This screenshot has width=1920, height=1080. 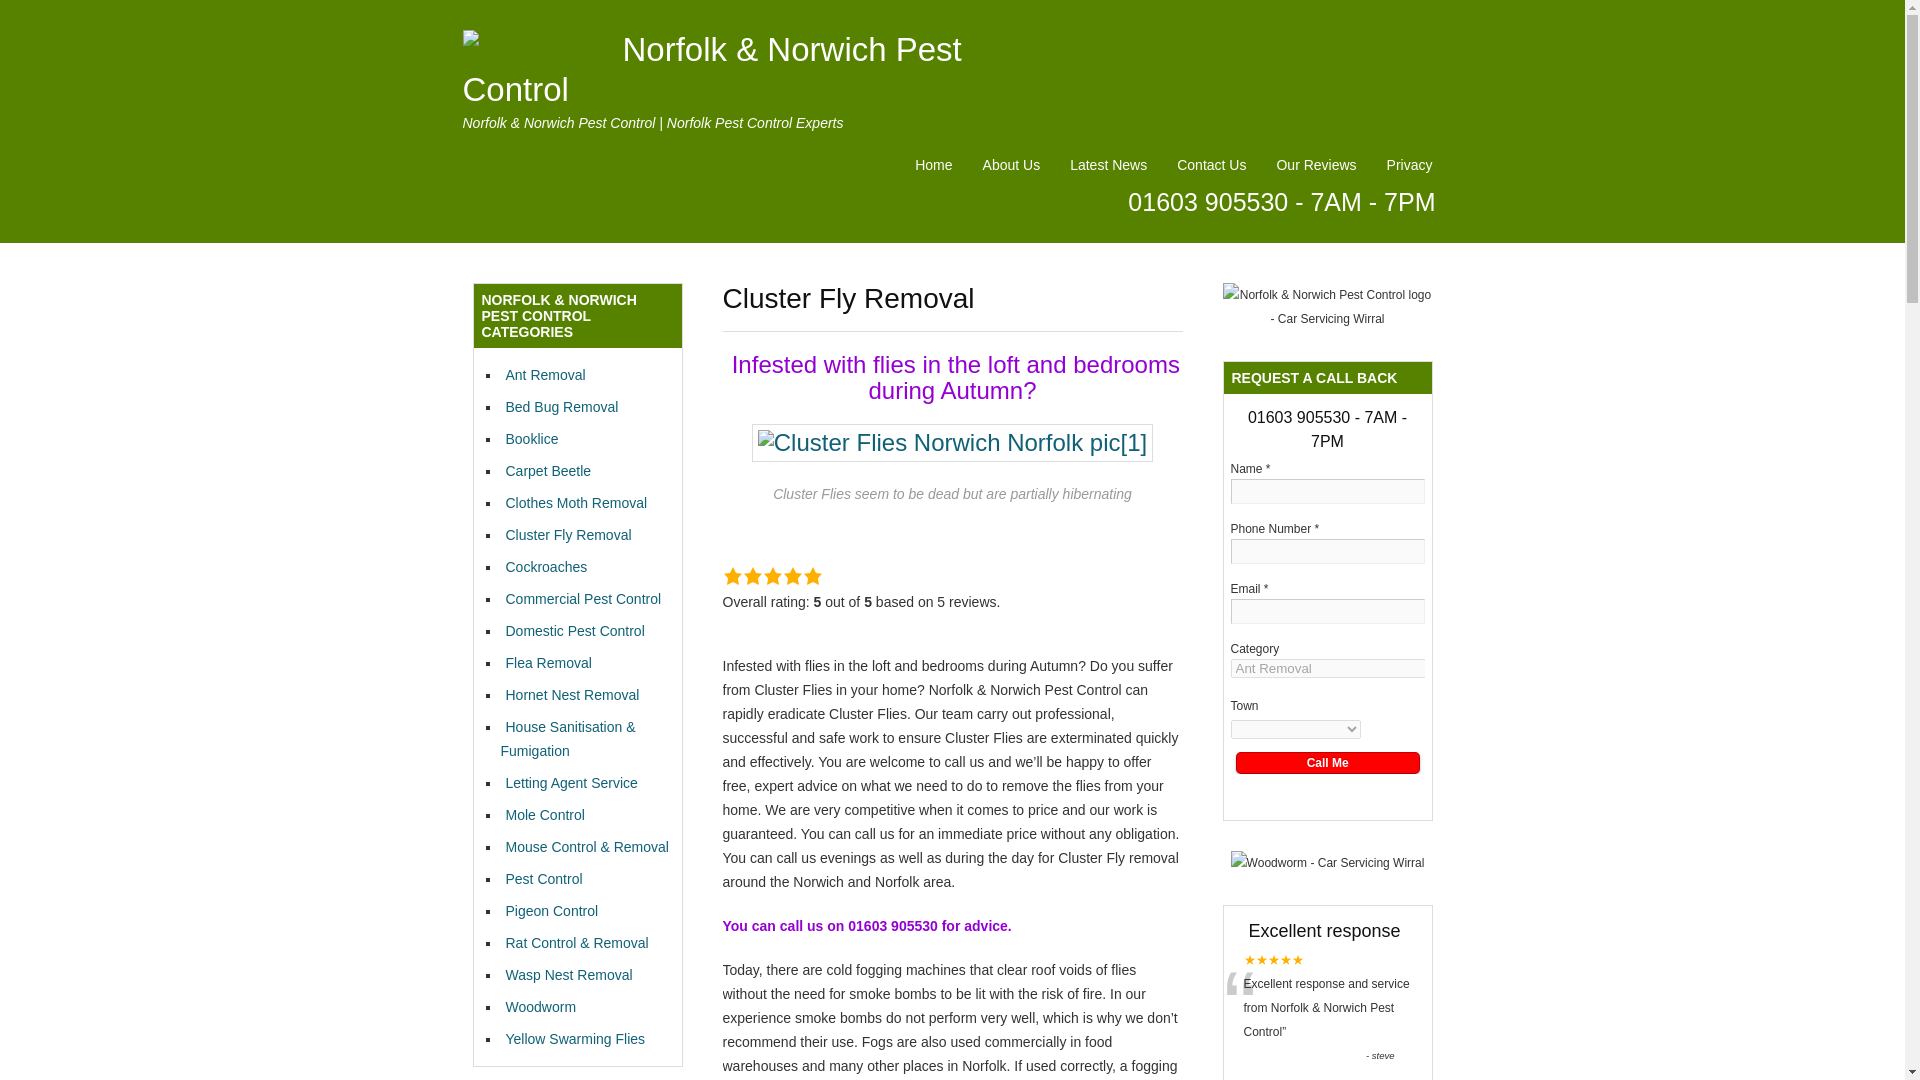 What do you see at coordinates (573, 502) in the screenshot?
I see `Clothes Moth Removal` at bounding box center [573, 502].